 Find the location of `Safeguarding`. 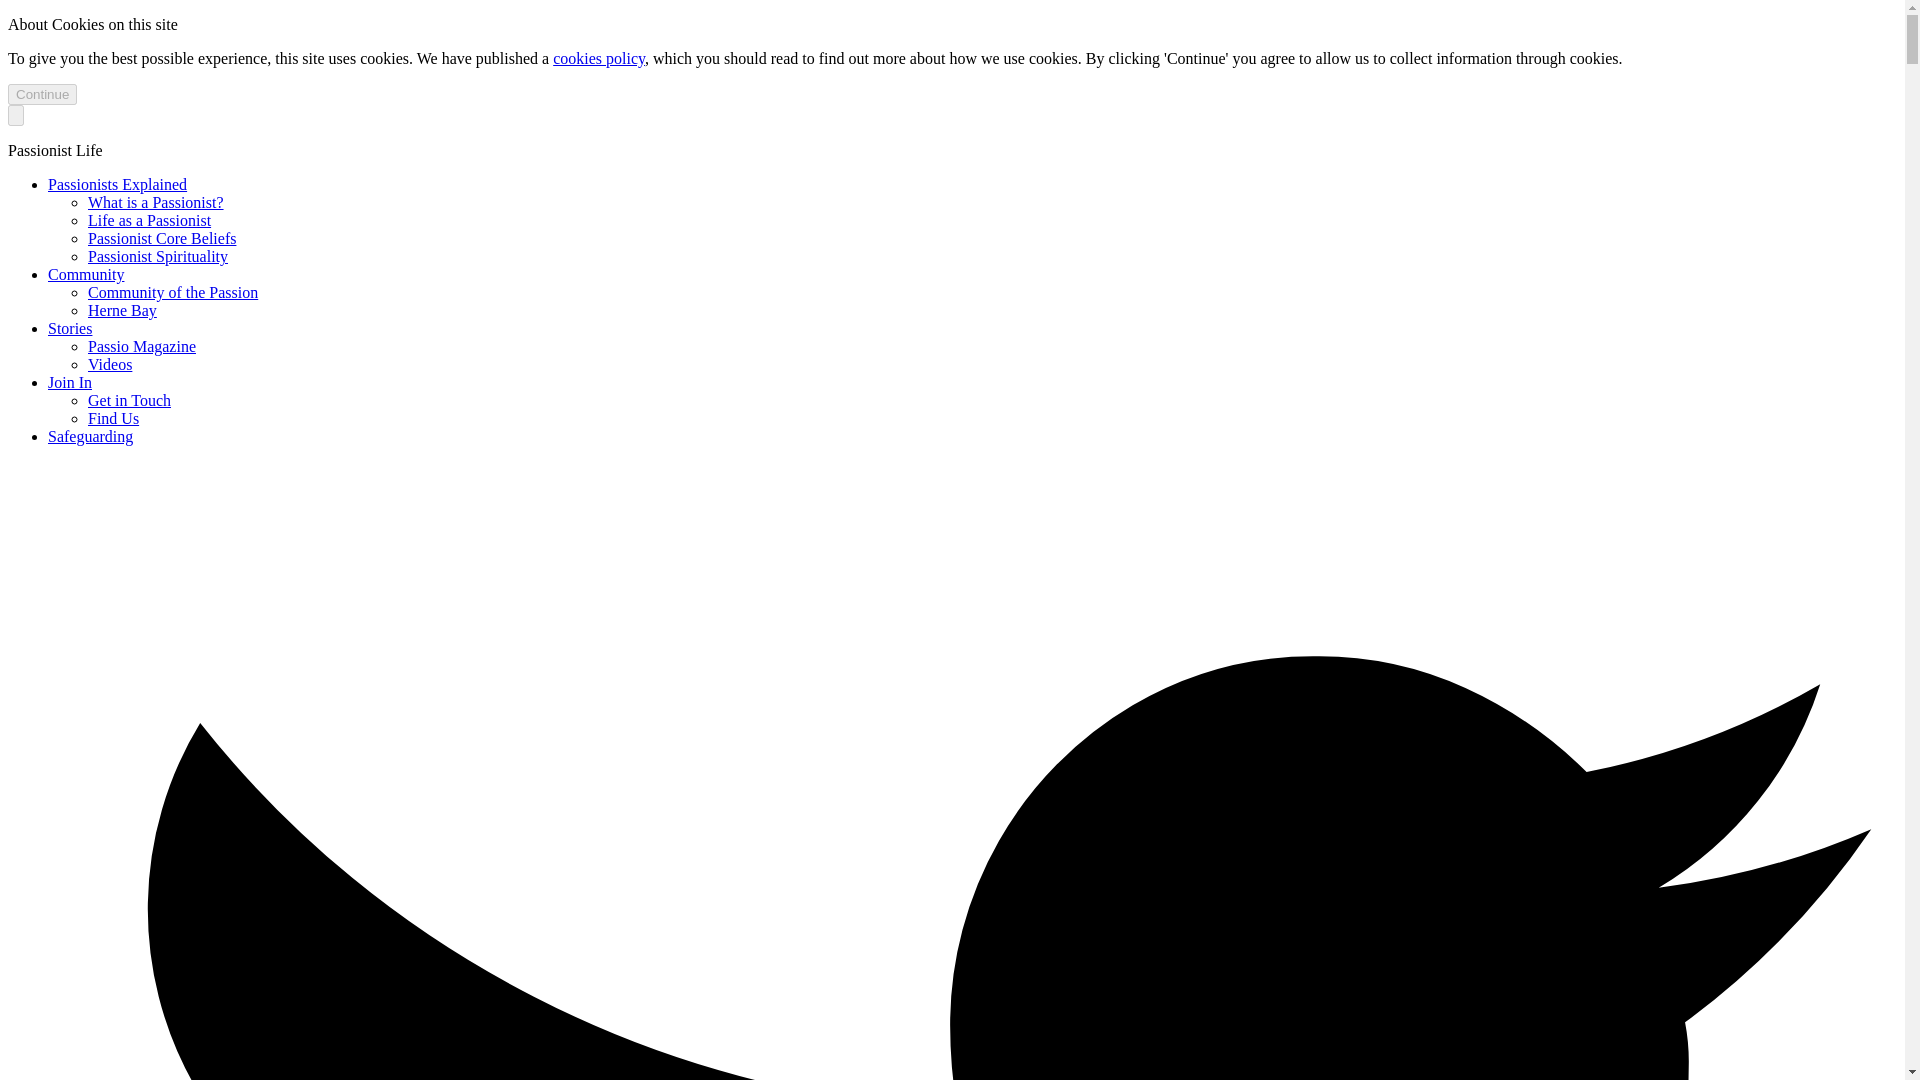

Safeguarding is located at coordinates (90, 436).